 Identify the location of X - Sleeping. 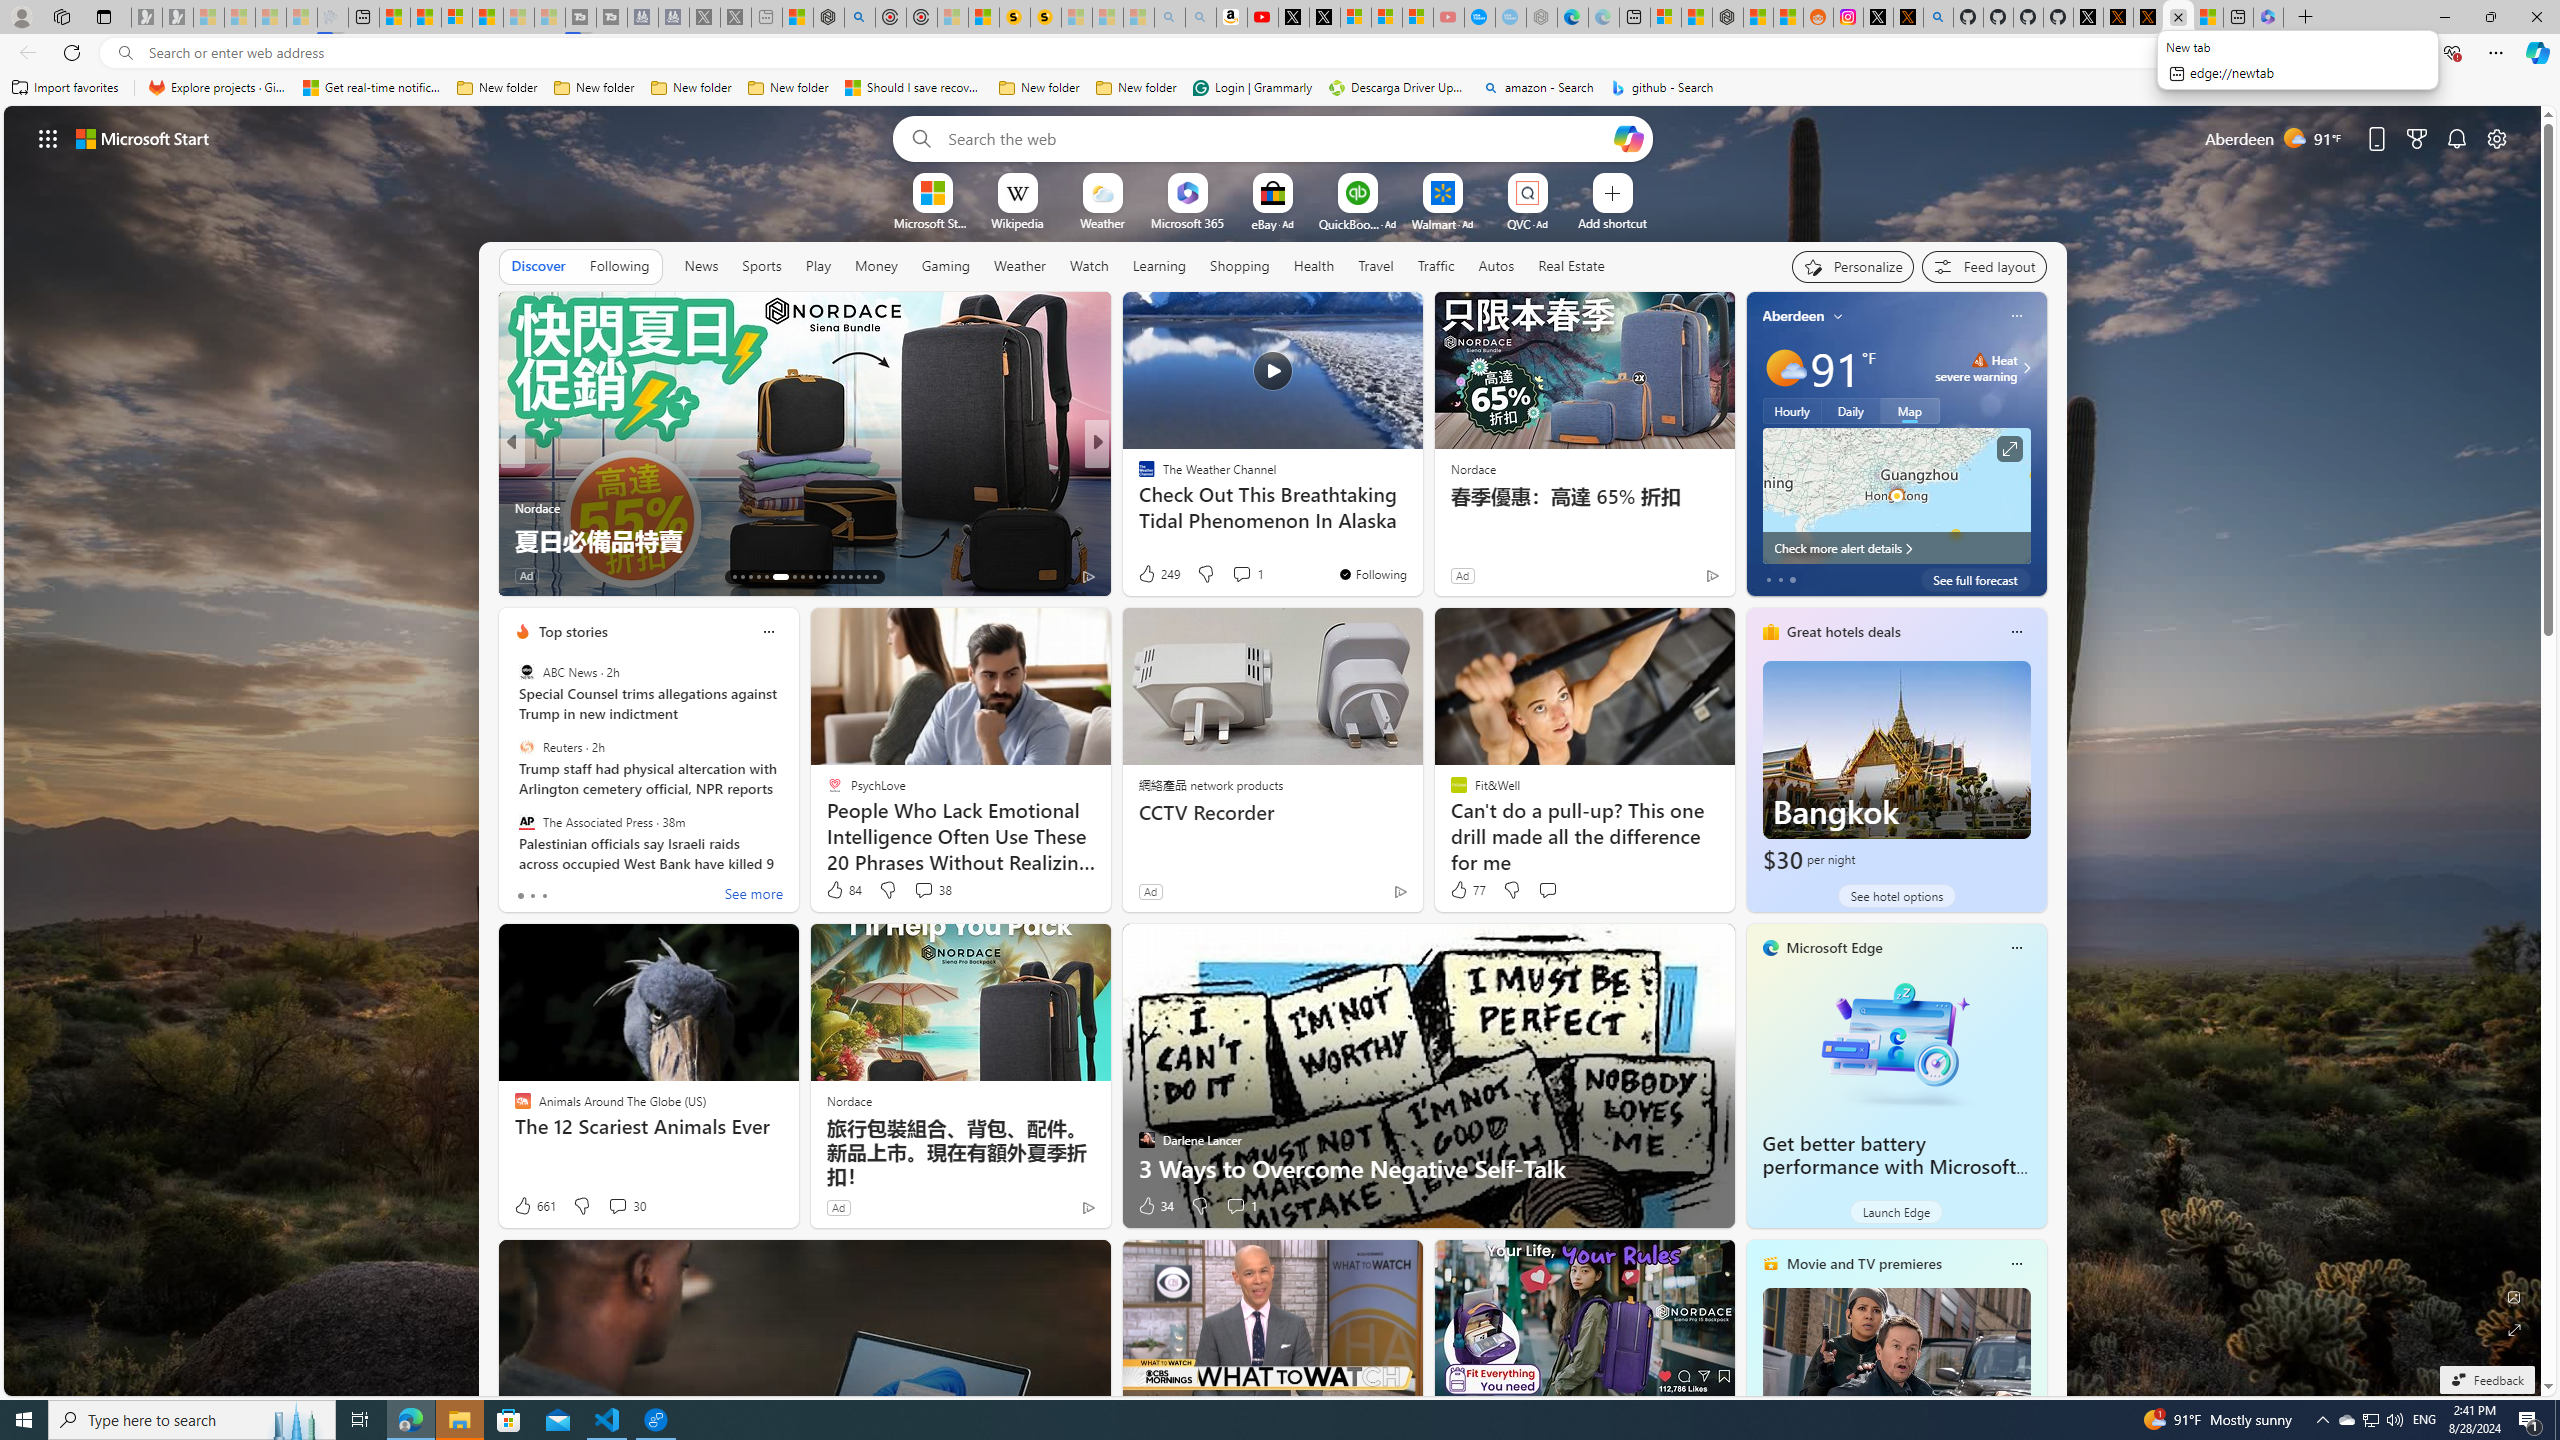
(736, 17).